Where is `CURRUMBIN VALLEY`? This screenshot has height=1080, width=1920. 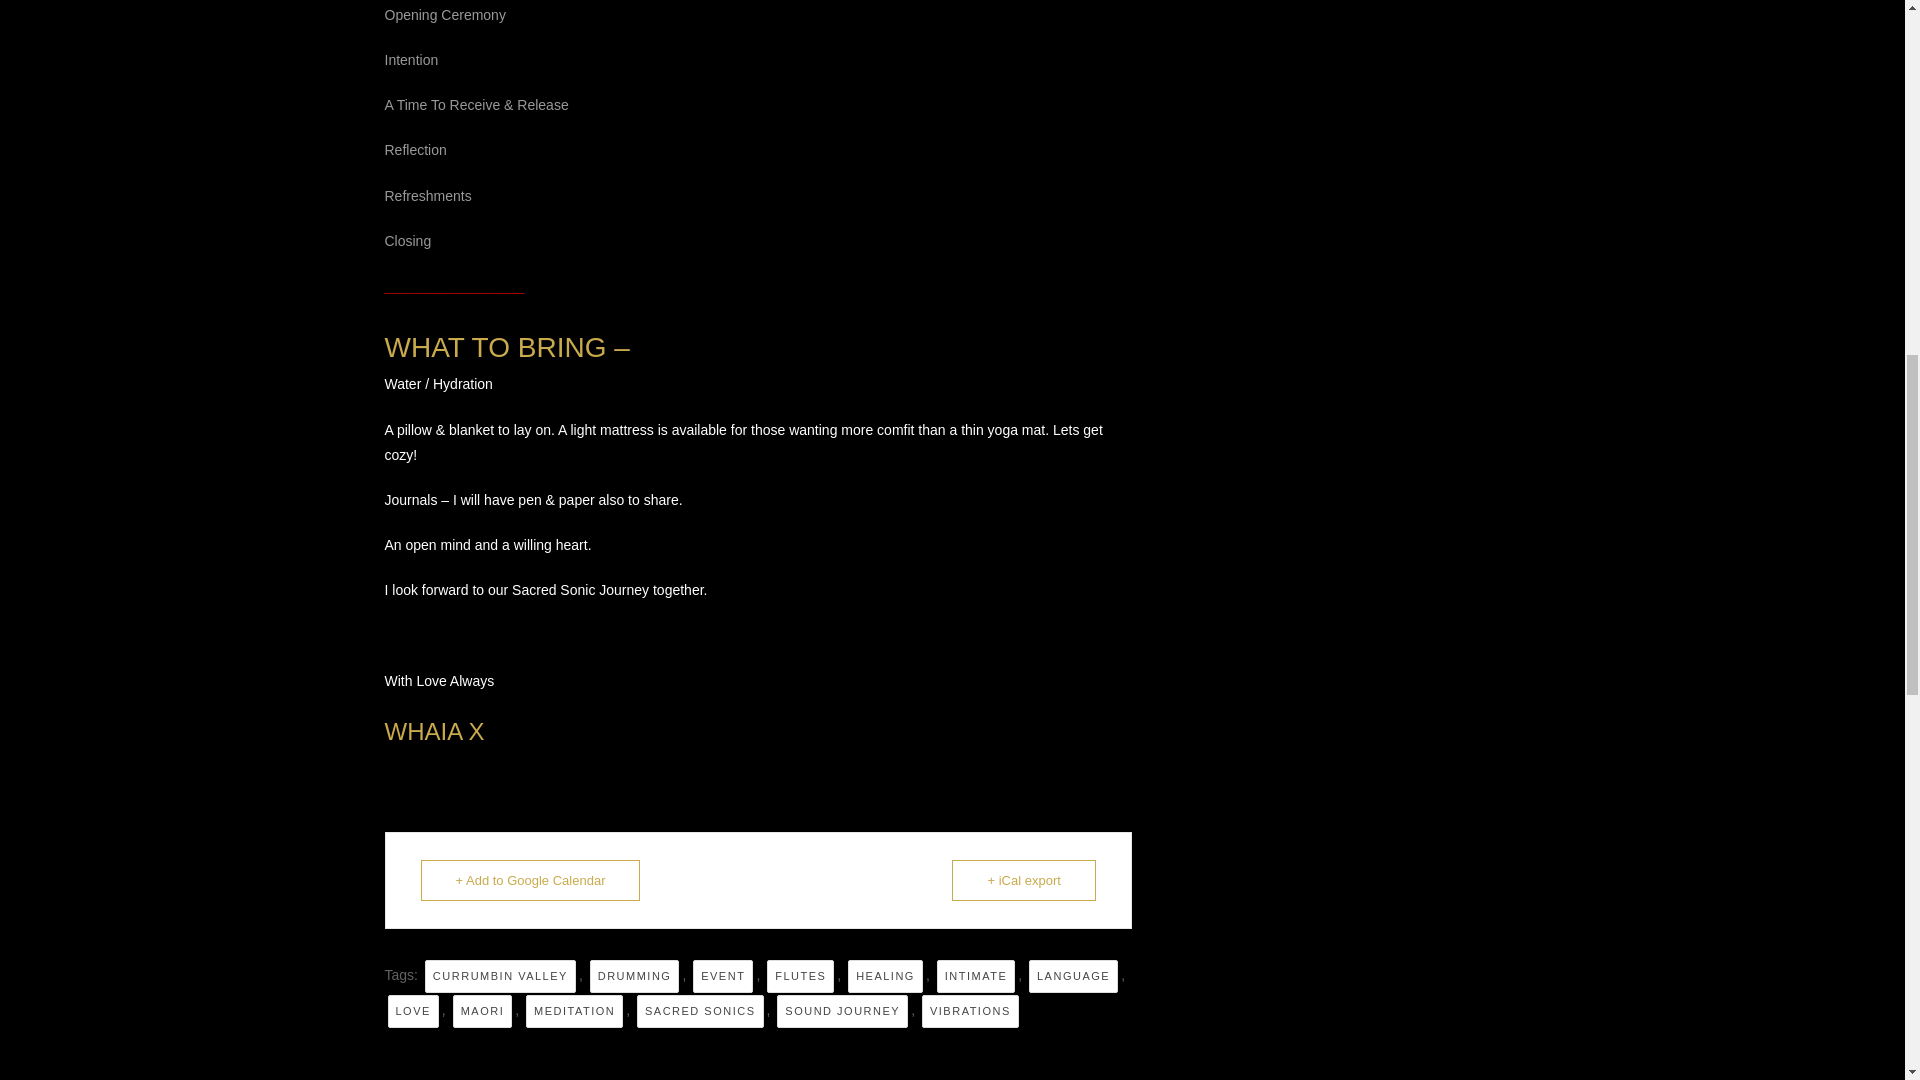
CURRUMBIN VALLEY is located at coordinates (500, 976).